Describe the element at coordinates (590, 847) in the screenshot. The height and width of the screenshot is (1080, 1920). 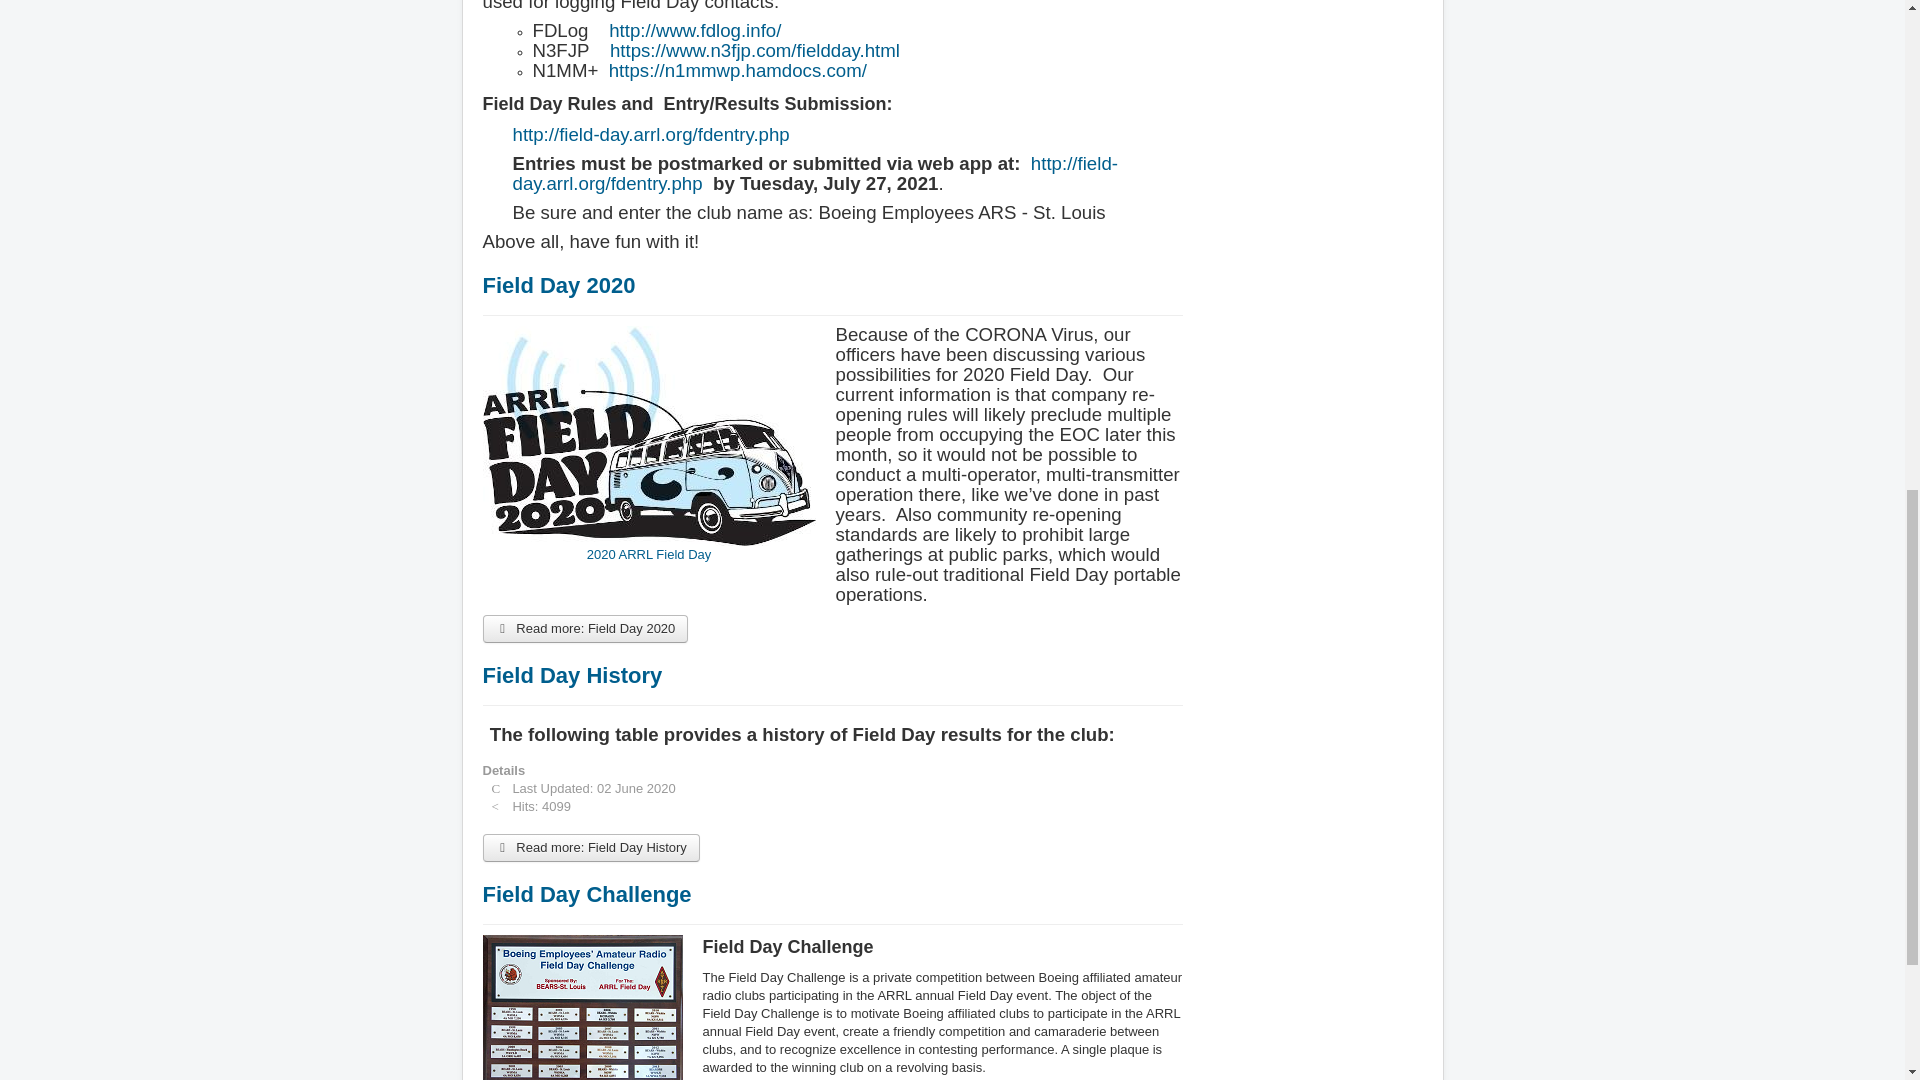
I see `Read more: Field Day History` at that location.